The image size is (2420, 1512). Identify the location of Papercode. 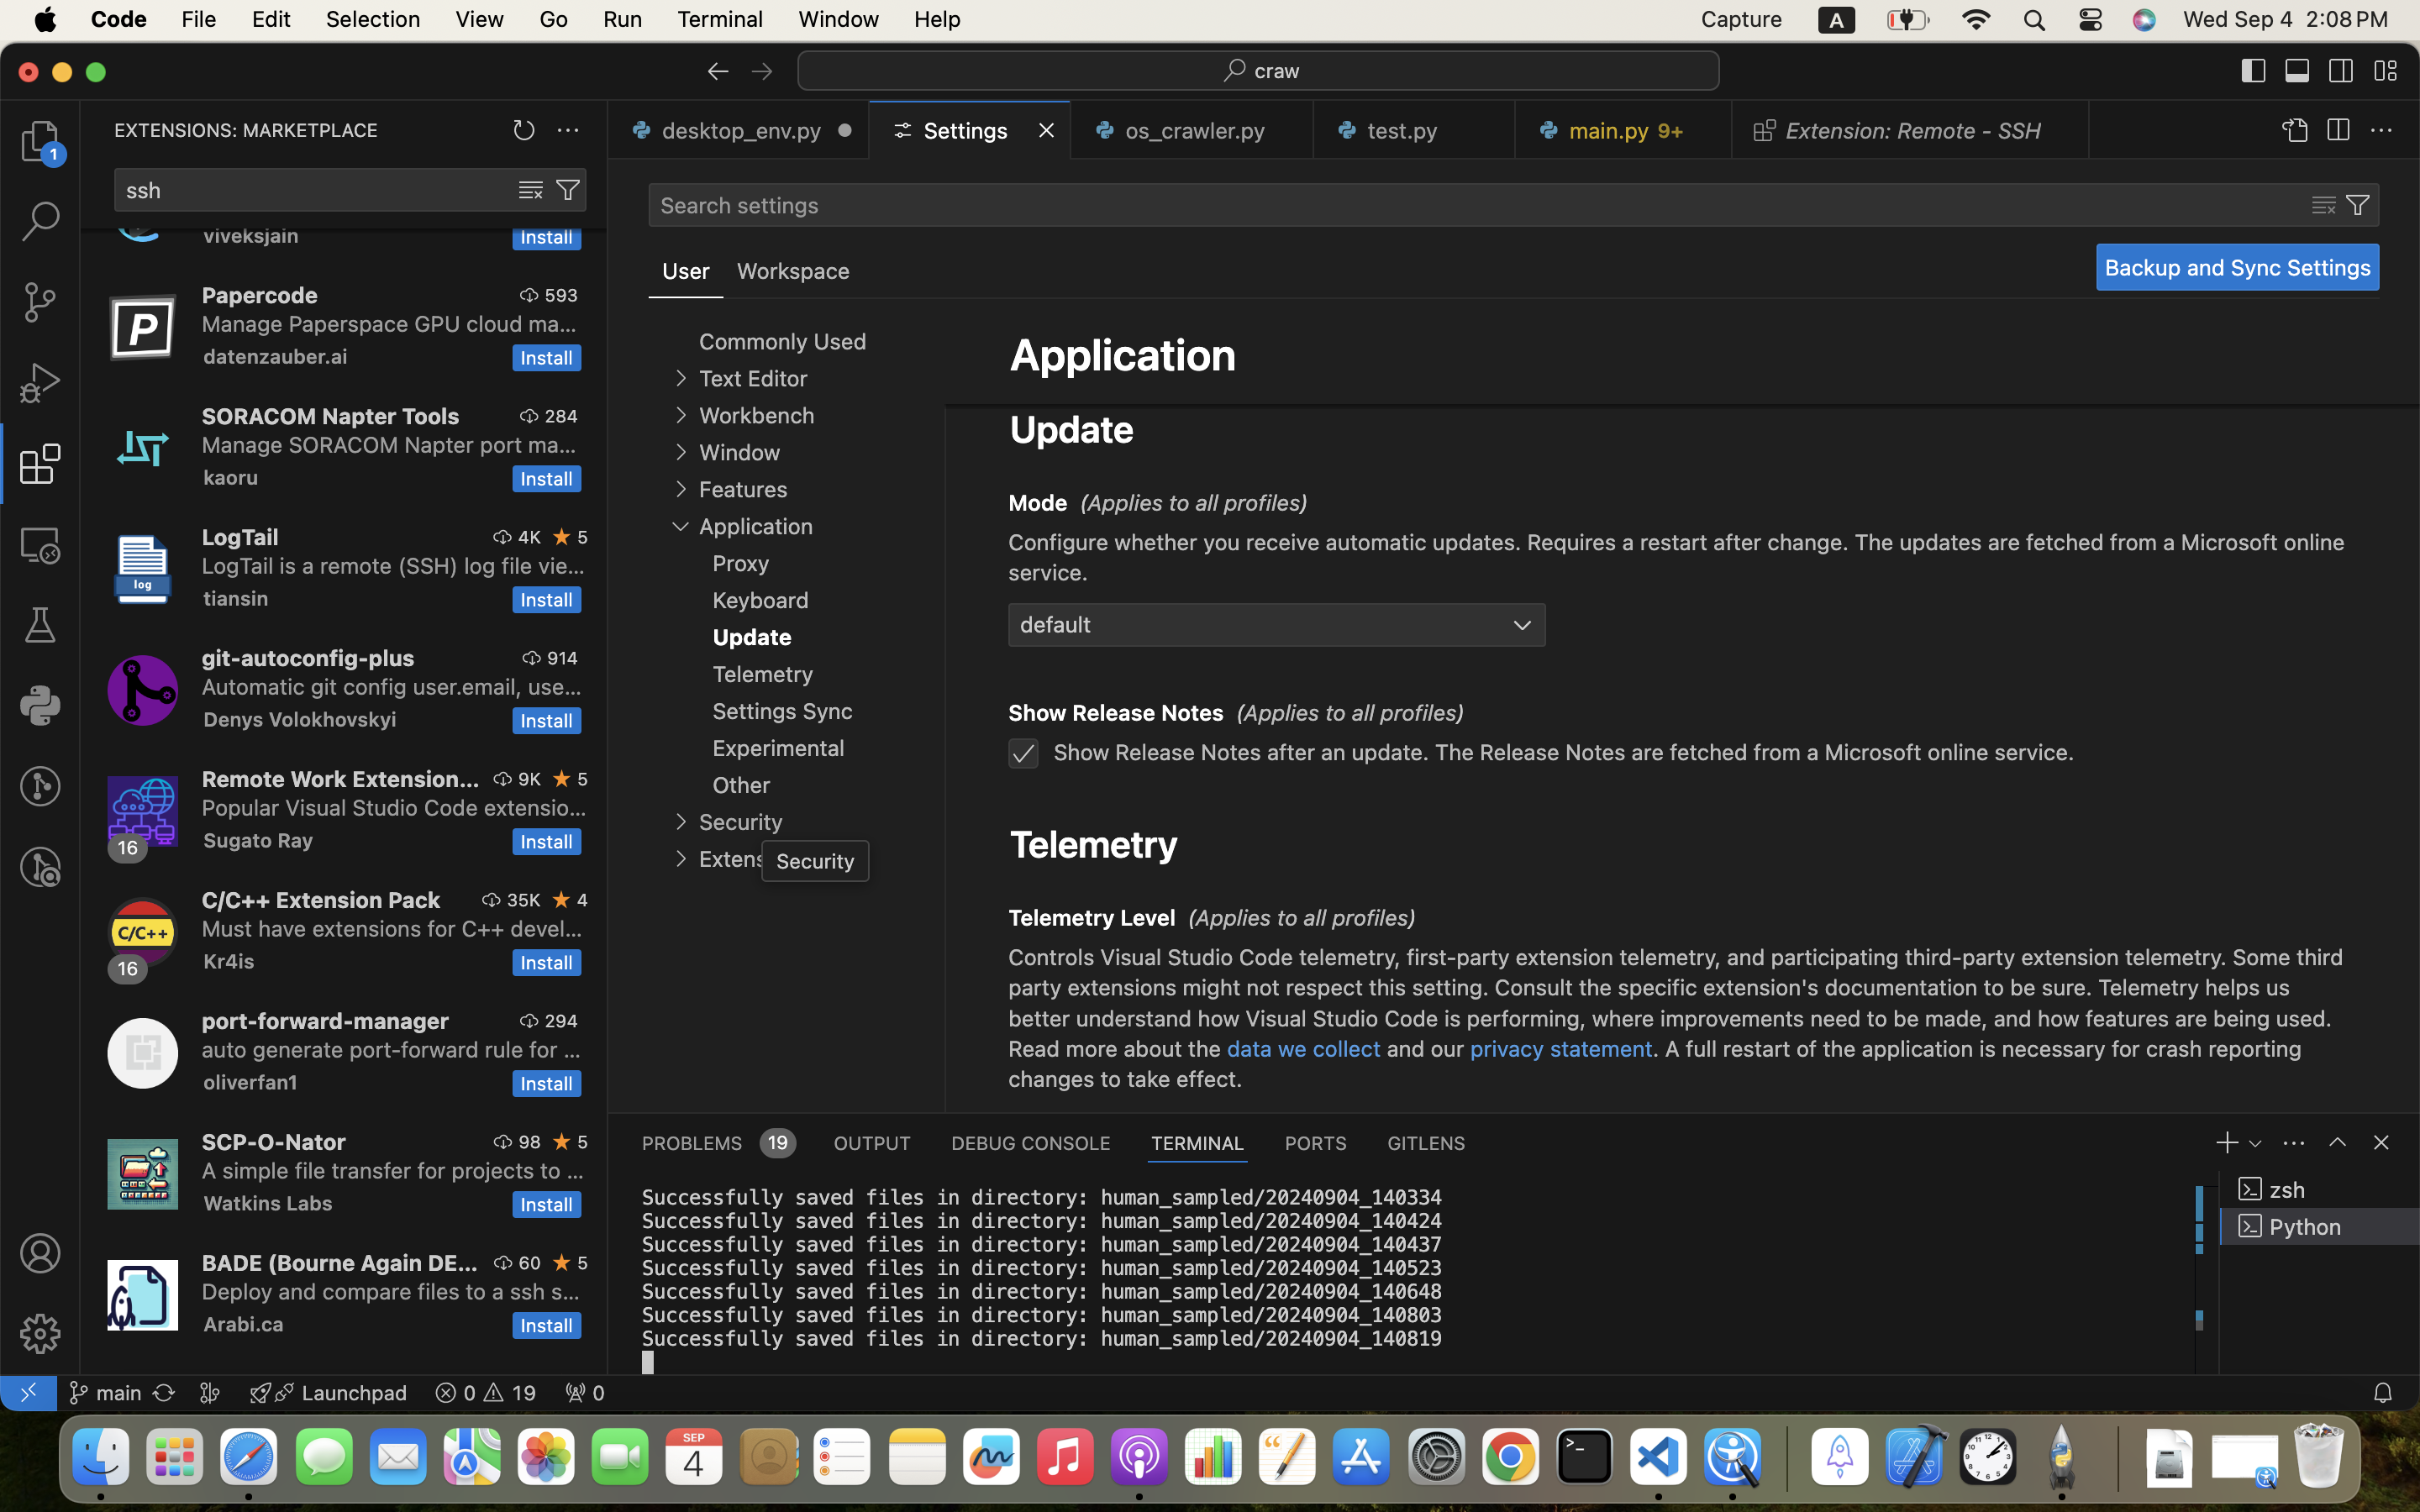
(260, 295).